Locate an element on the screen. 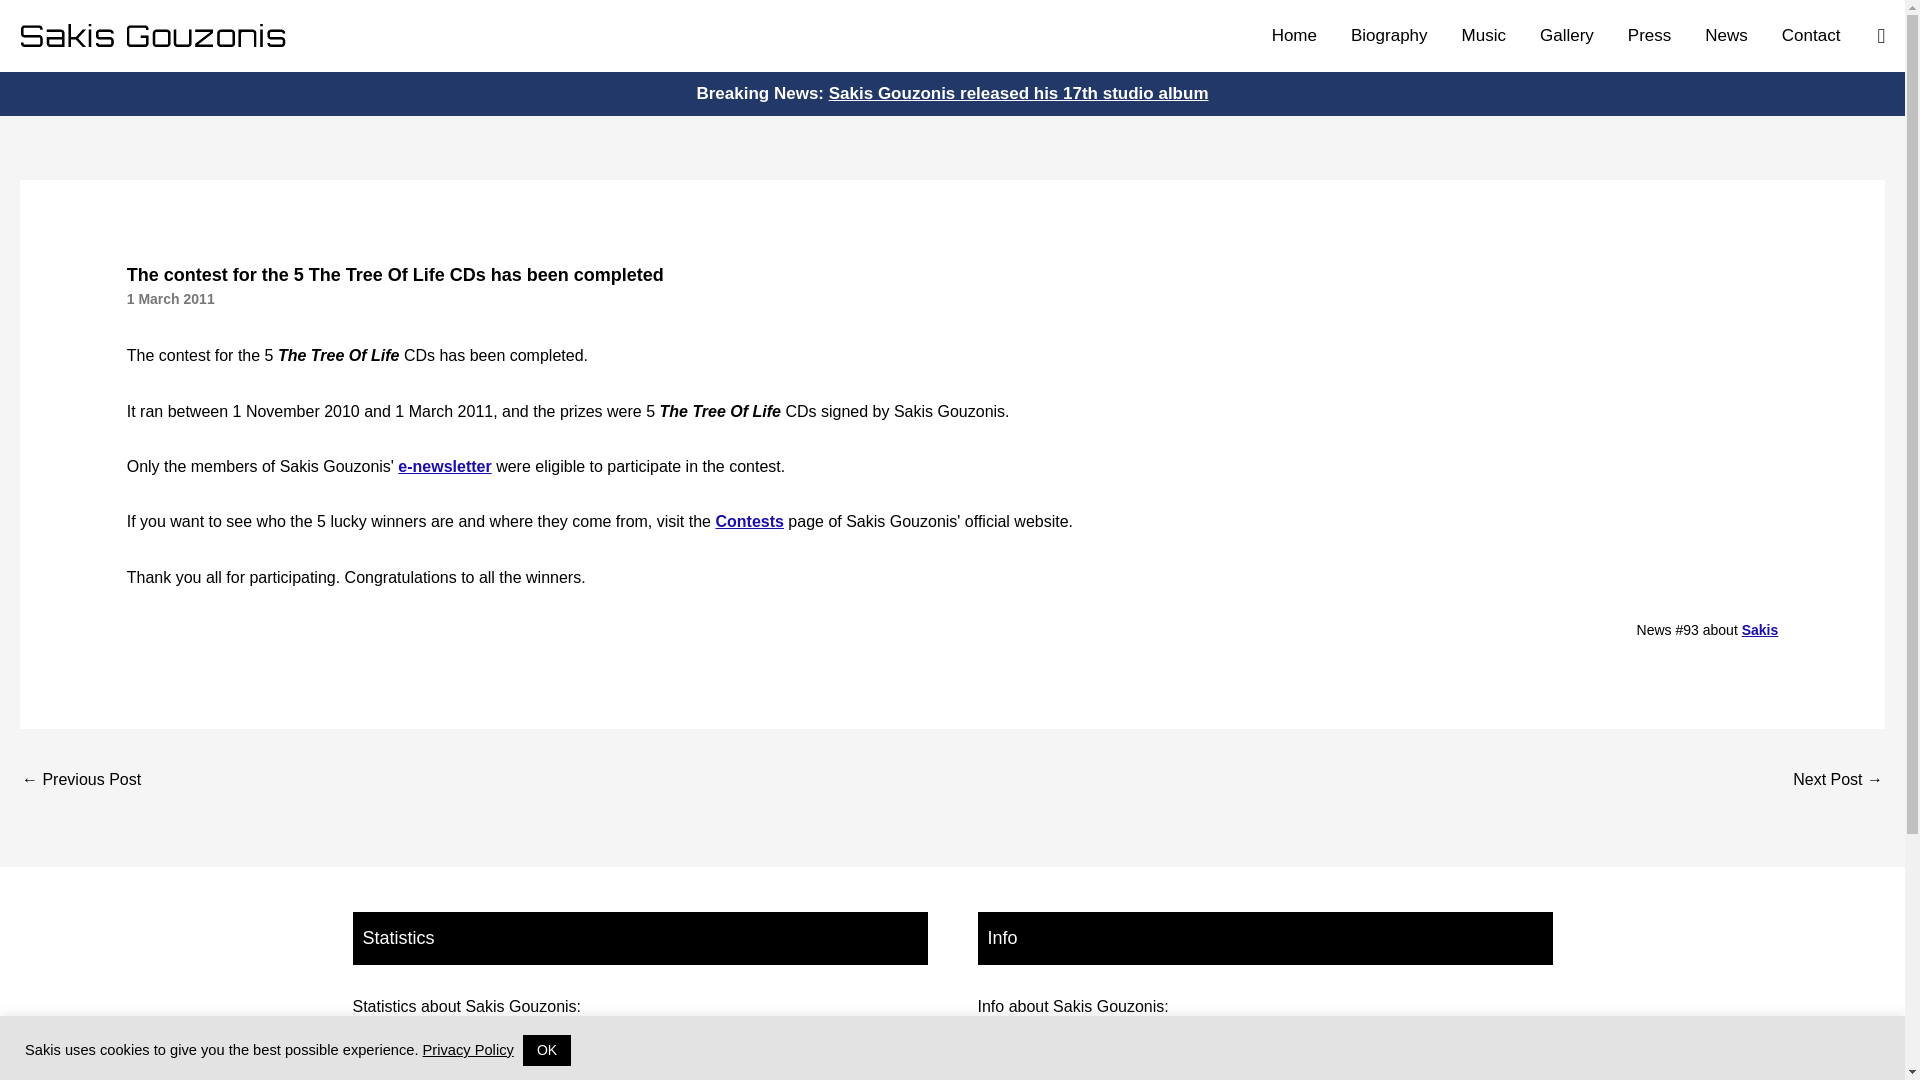 The image size is (1920, 1080). Sakis Gouzonis gave an interview to Flow is located at coordinates (1838, 781).